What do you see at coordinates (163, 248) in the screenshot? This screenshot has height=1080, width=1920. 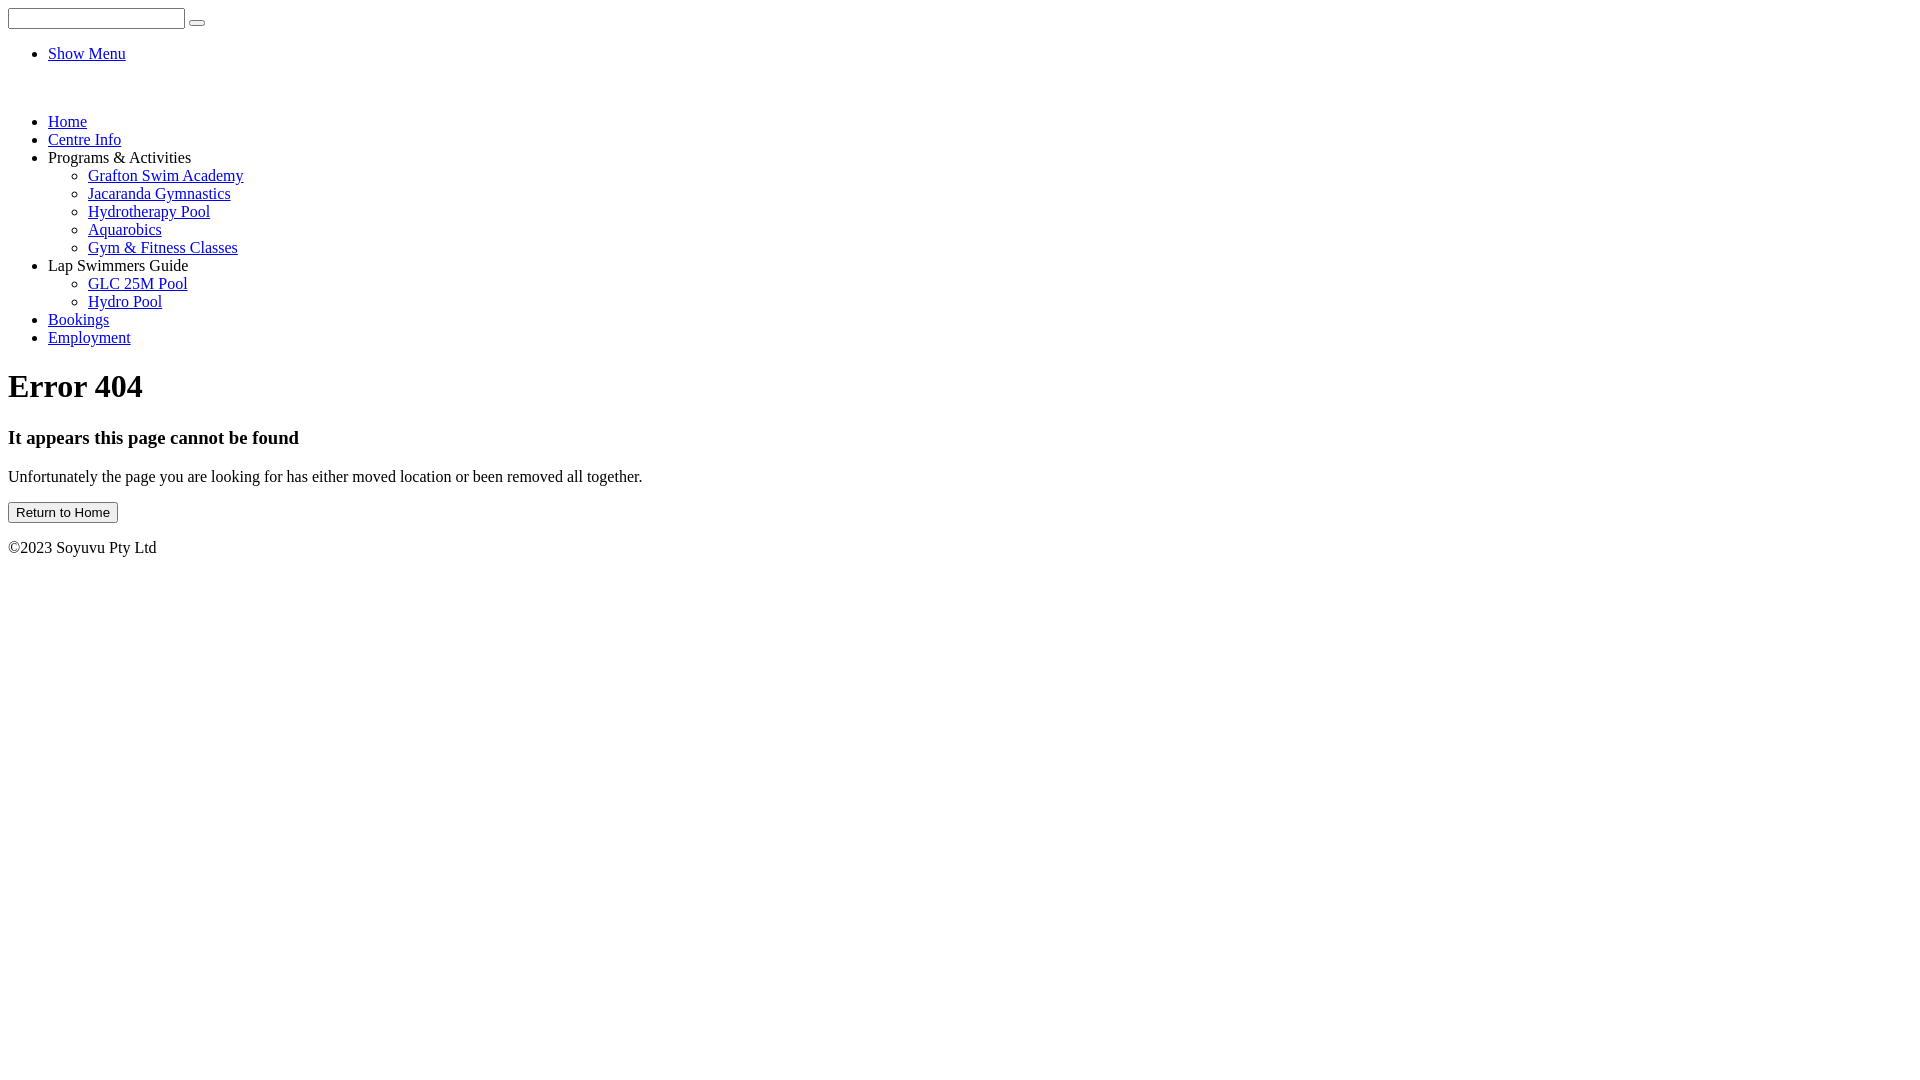 I see `Gym & Fitness Classes` at bounding box center [163, 248].